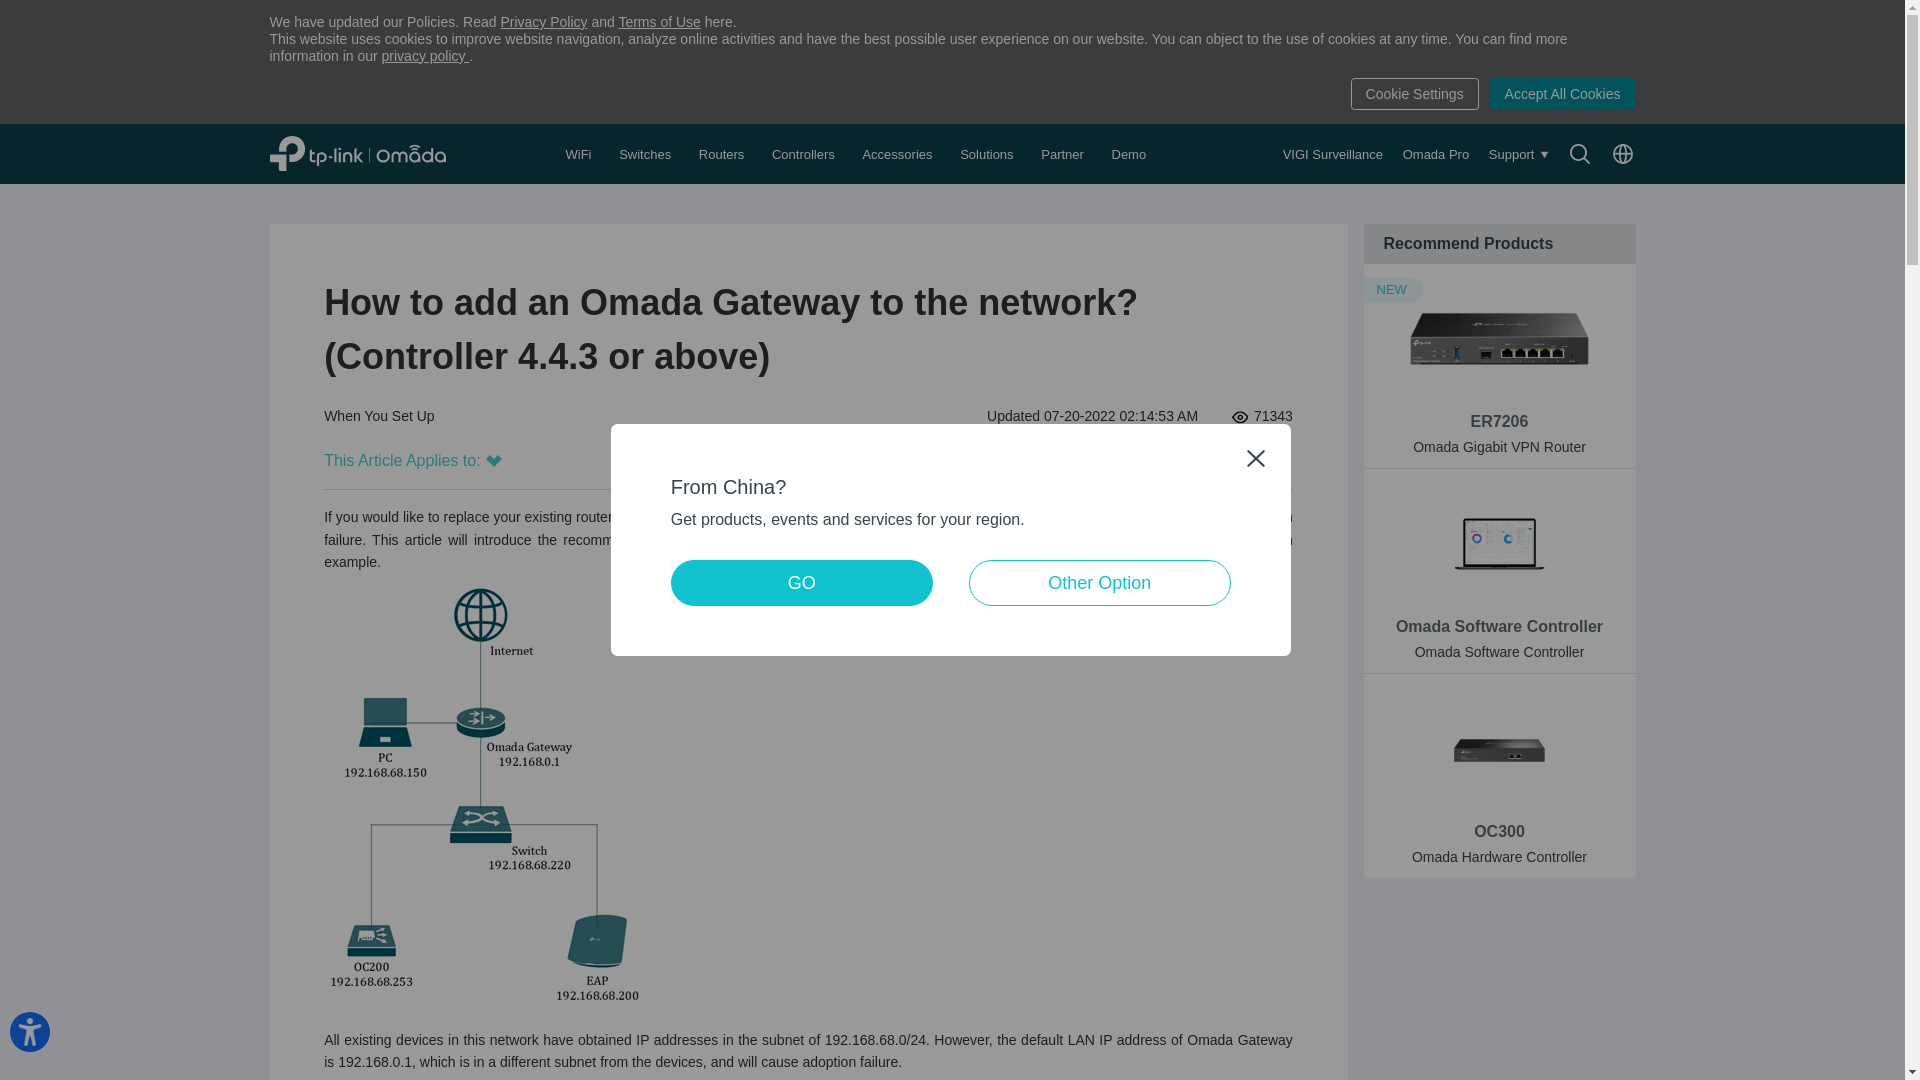  Describe the element at coordinates (804, 154) in the screenshot. I see `Controllers` at that location.